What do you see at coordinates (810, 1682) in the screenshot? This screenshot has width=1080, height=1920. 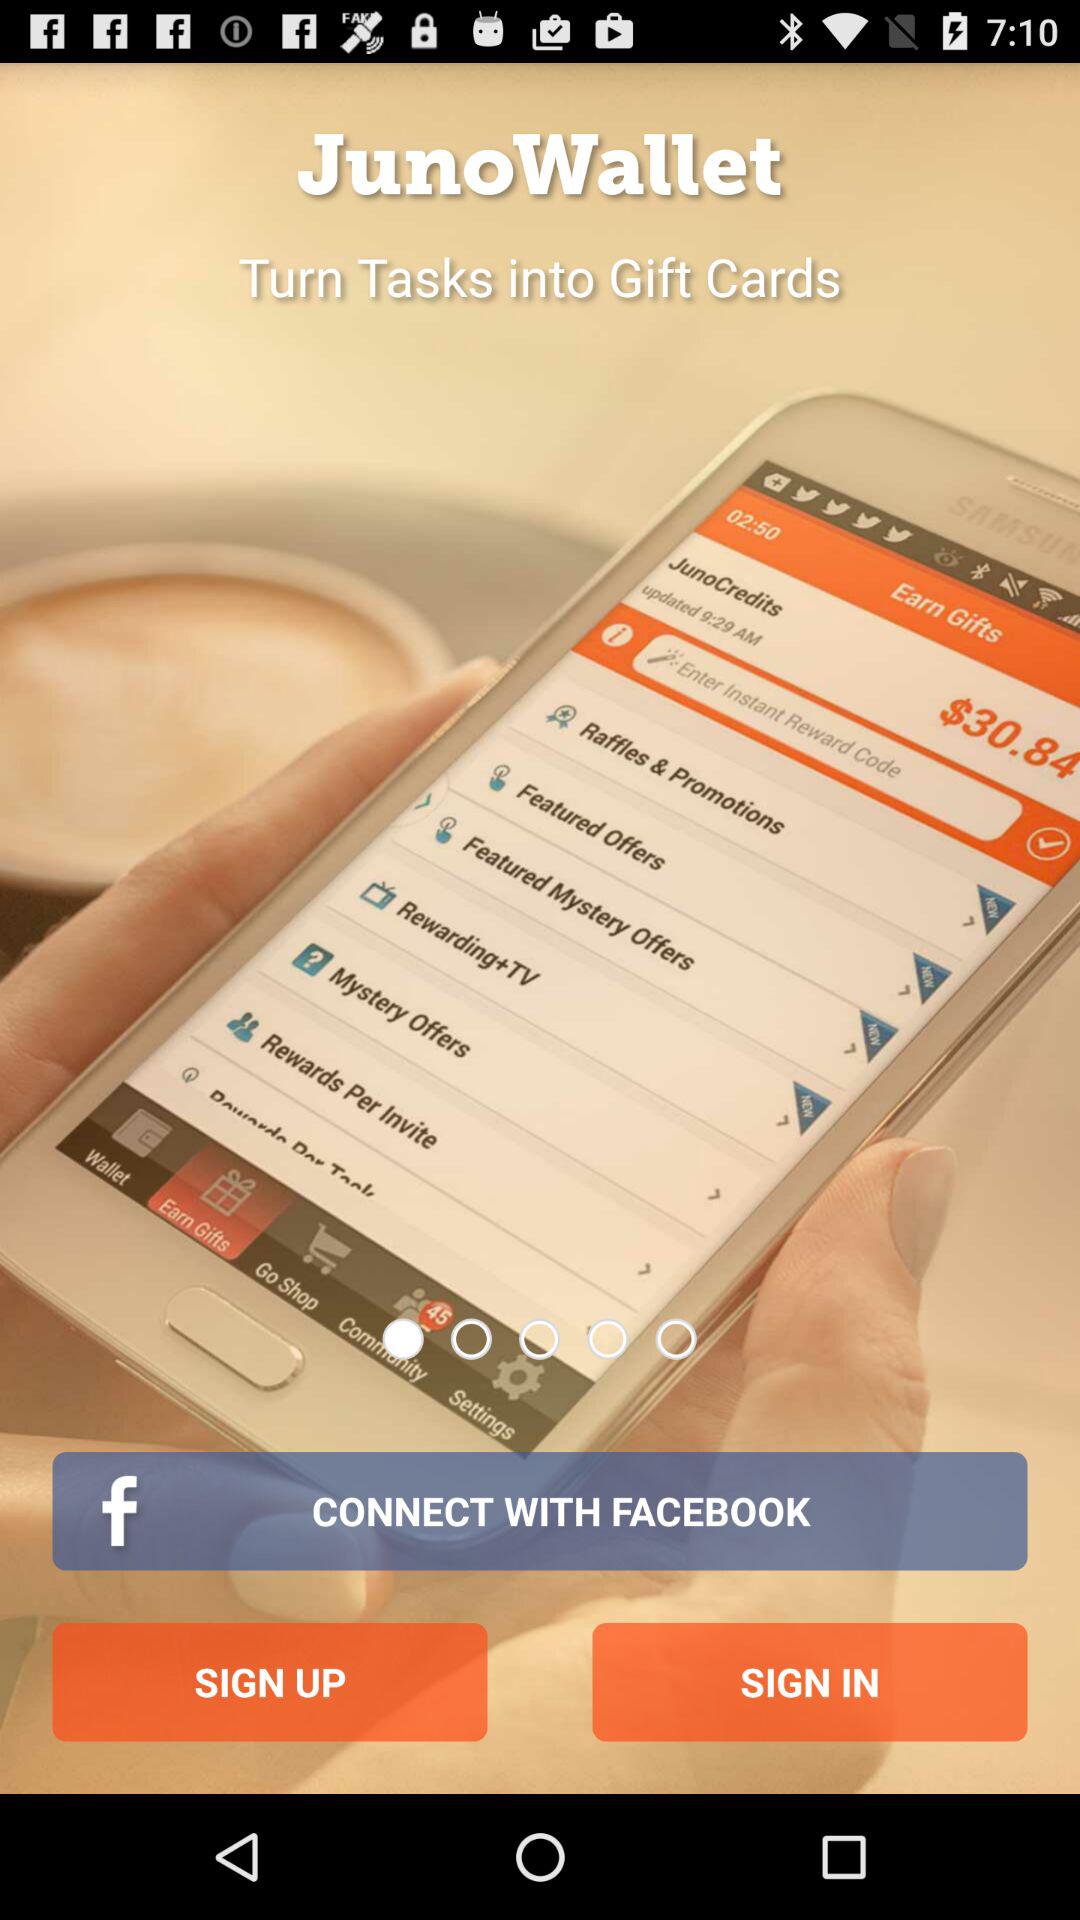 I see `scroll to sign in item` at bounding box center [810, 1682].